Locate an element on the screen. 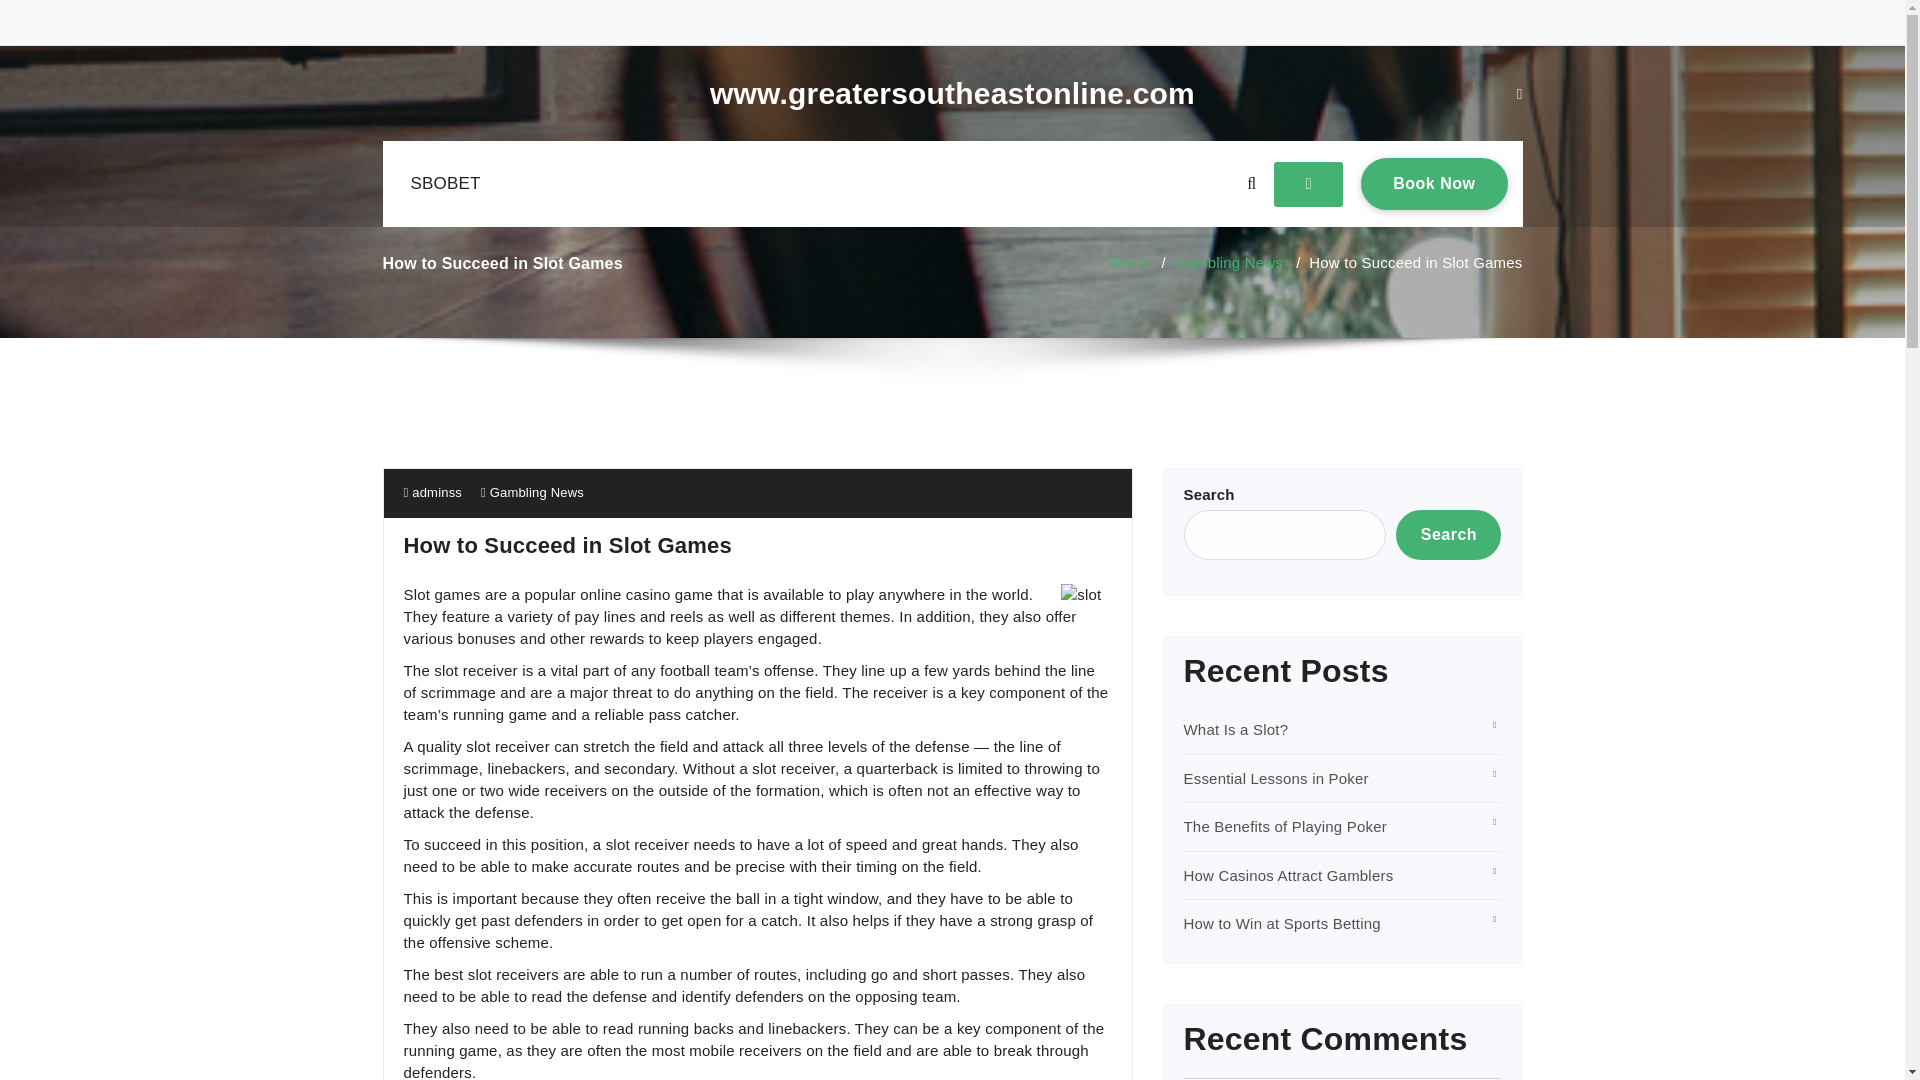  How Casinos Attract Gamblers is located at coordinates (1228, 262).